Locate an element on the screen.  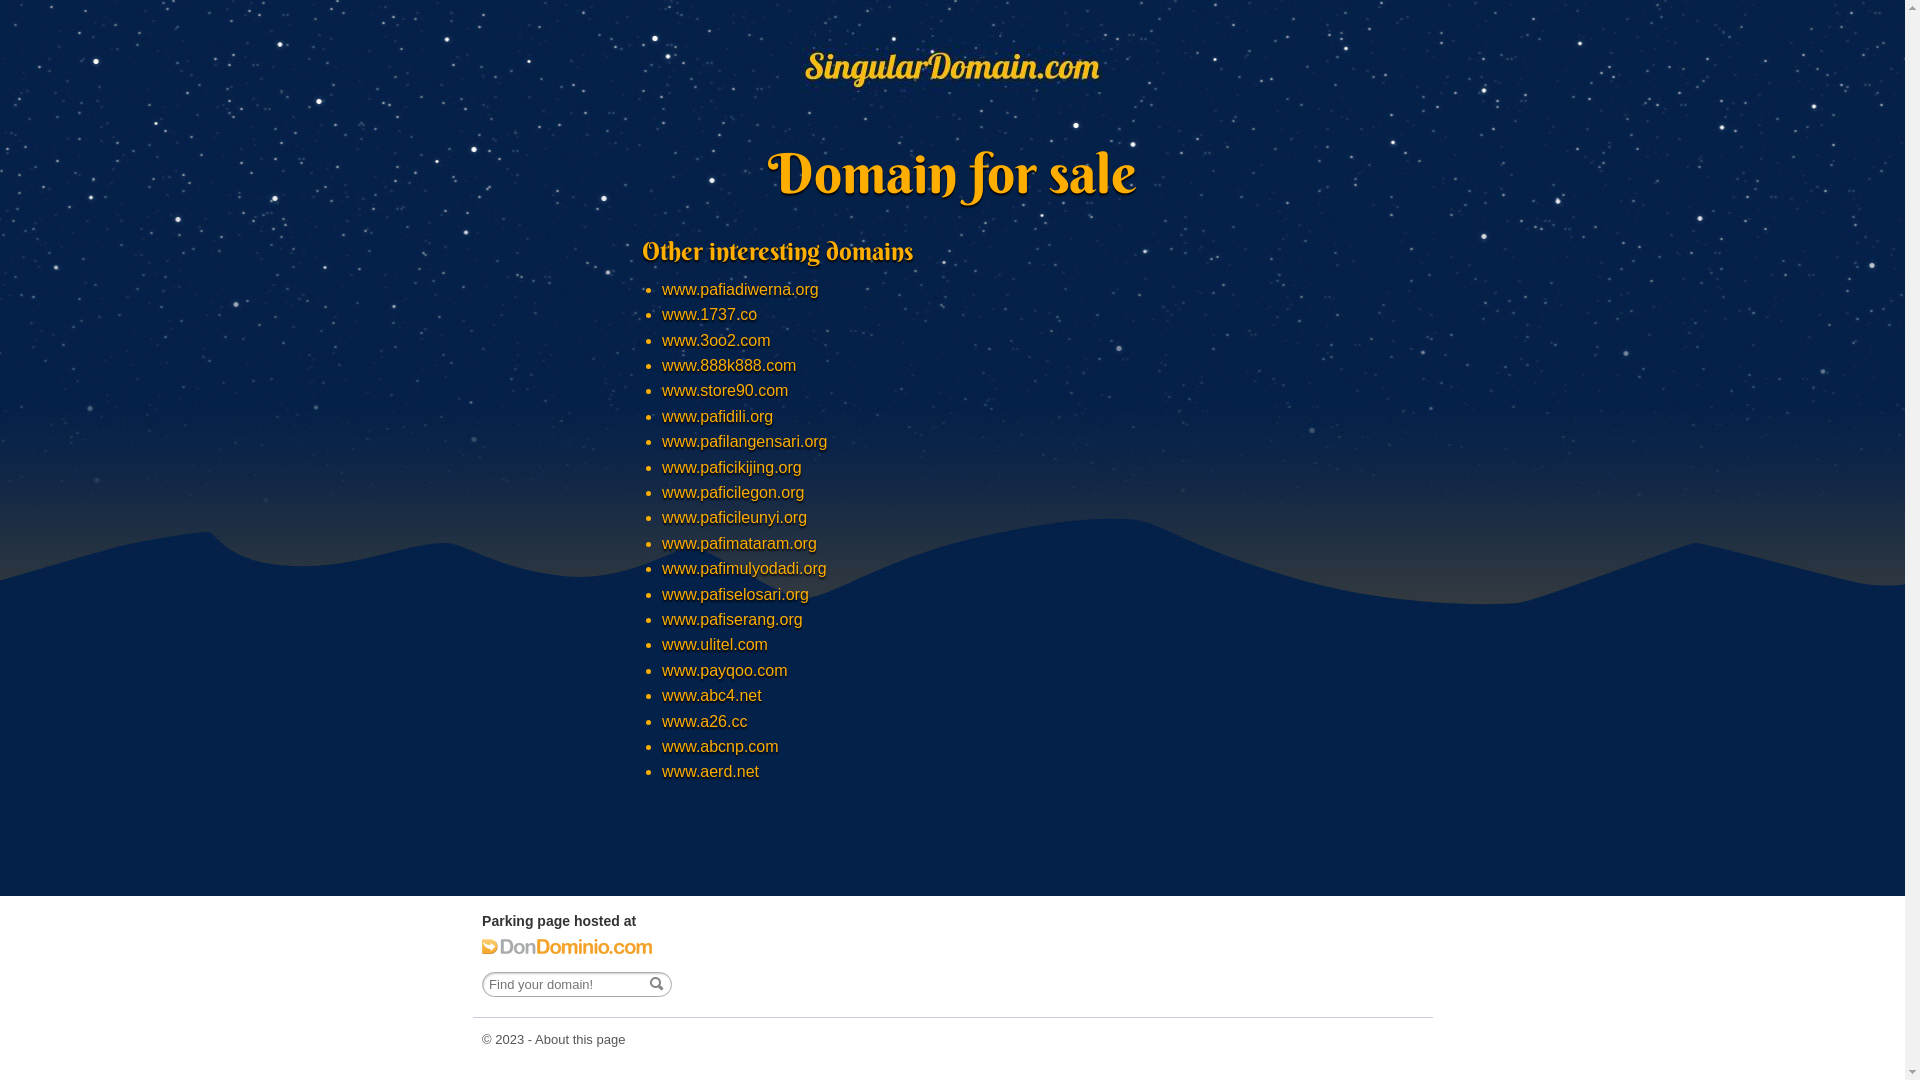
www.paficikijing.org is located at coordinates (732, 468).